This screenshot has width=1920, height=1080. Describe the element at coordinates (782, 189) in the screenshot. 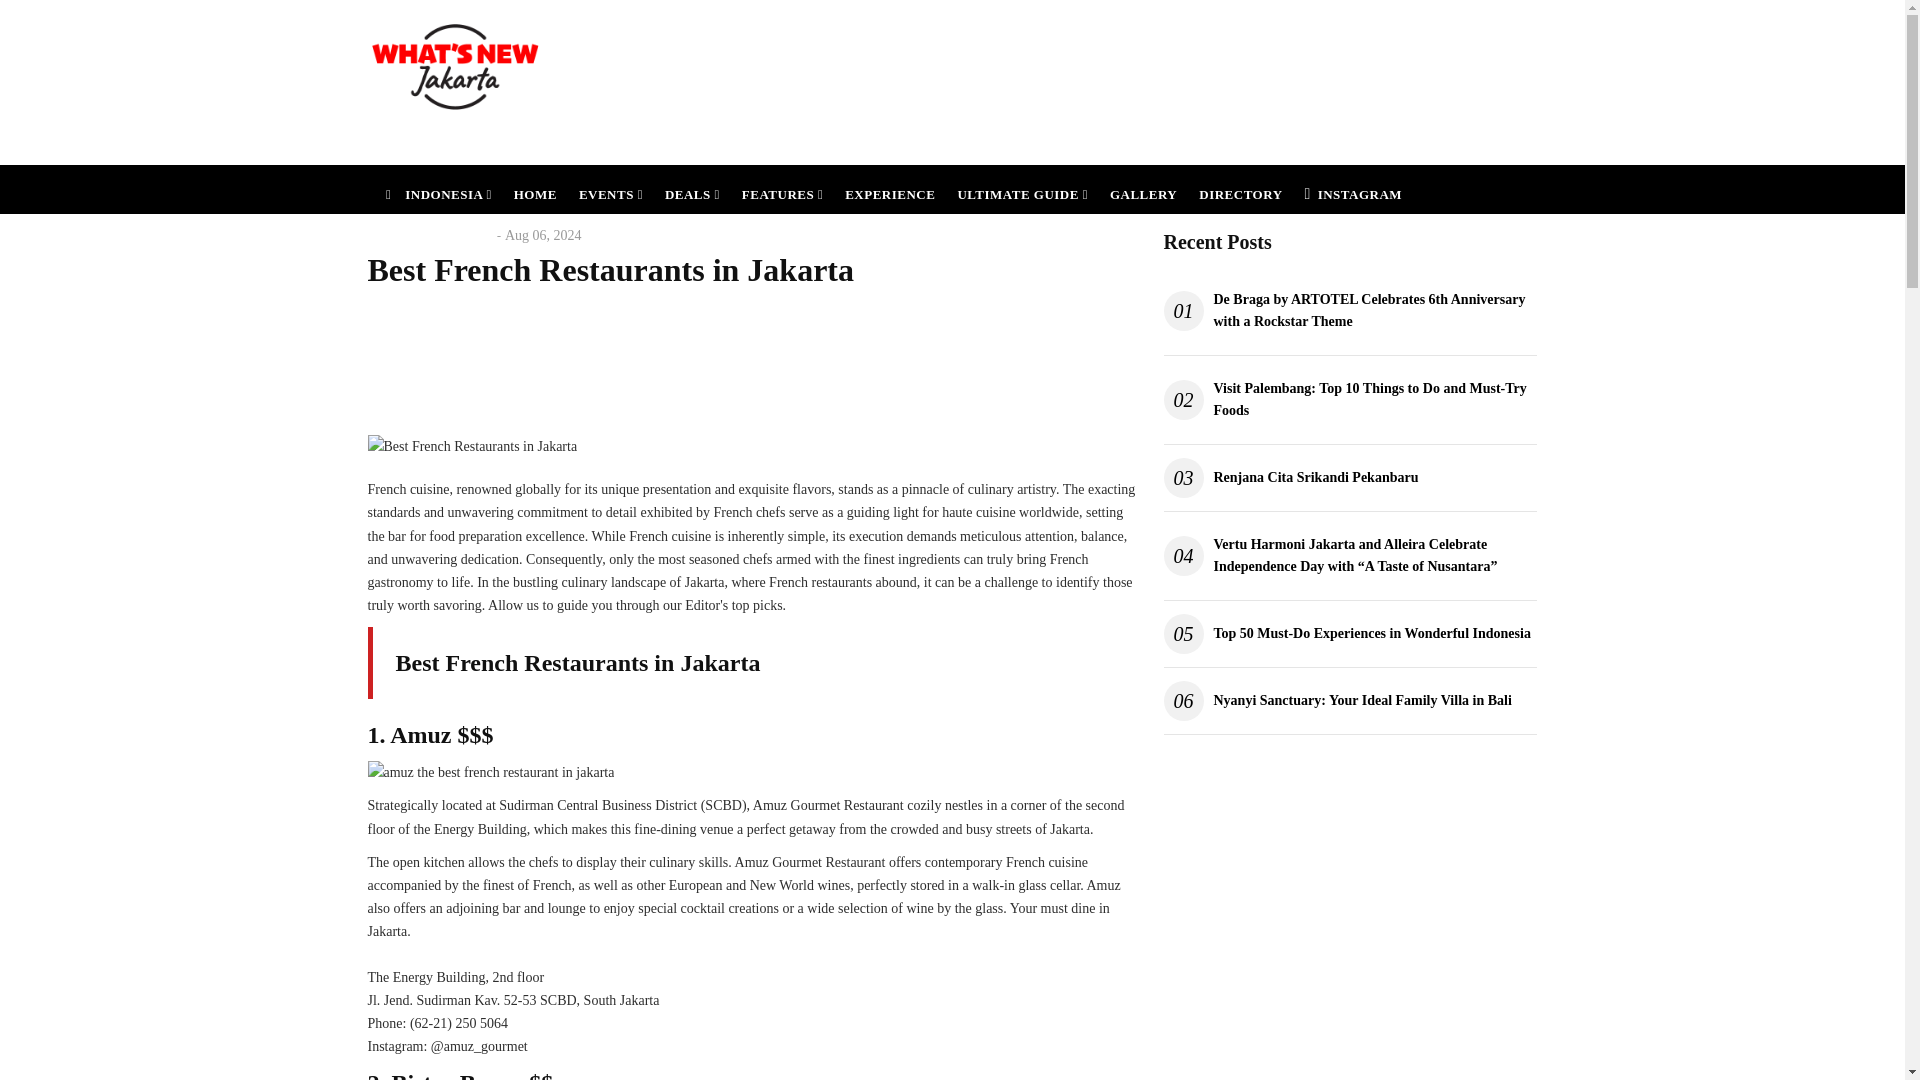

I see `FEATURES` at that location.